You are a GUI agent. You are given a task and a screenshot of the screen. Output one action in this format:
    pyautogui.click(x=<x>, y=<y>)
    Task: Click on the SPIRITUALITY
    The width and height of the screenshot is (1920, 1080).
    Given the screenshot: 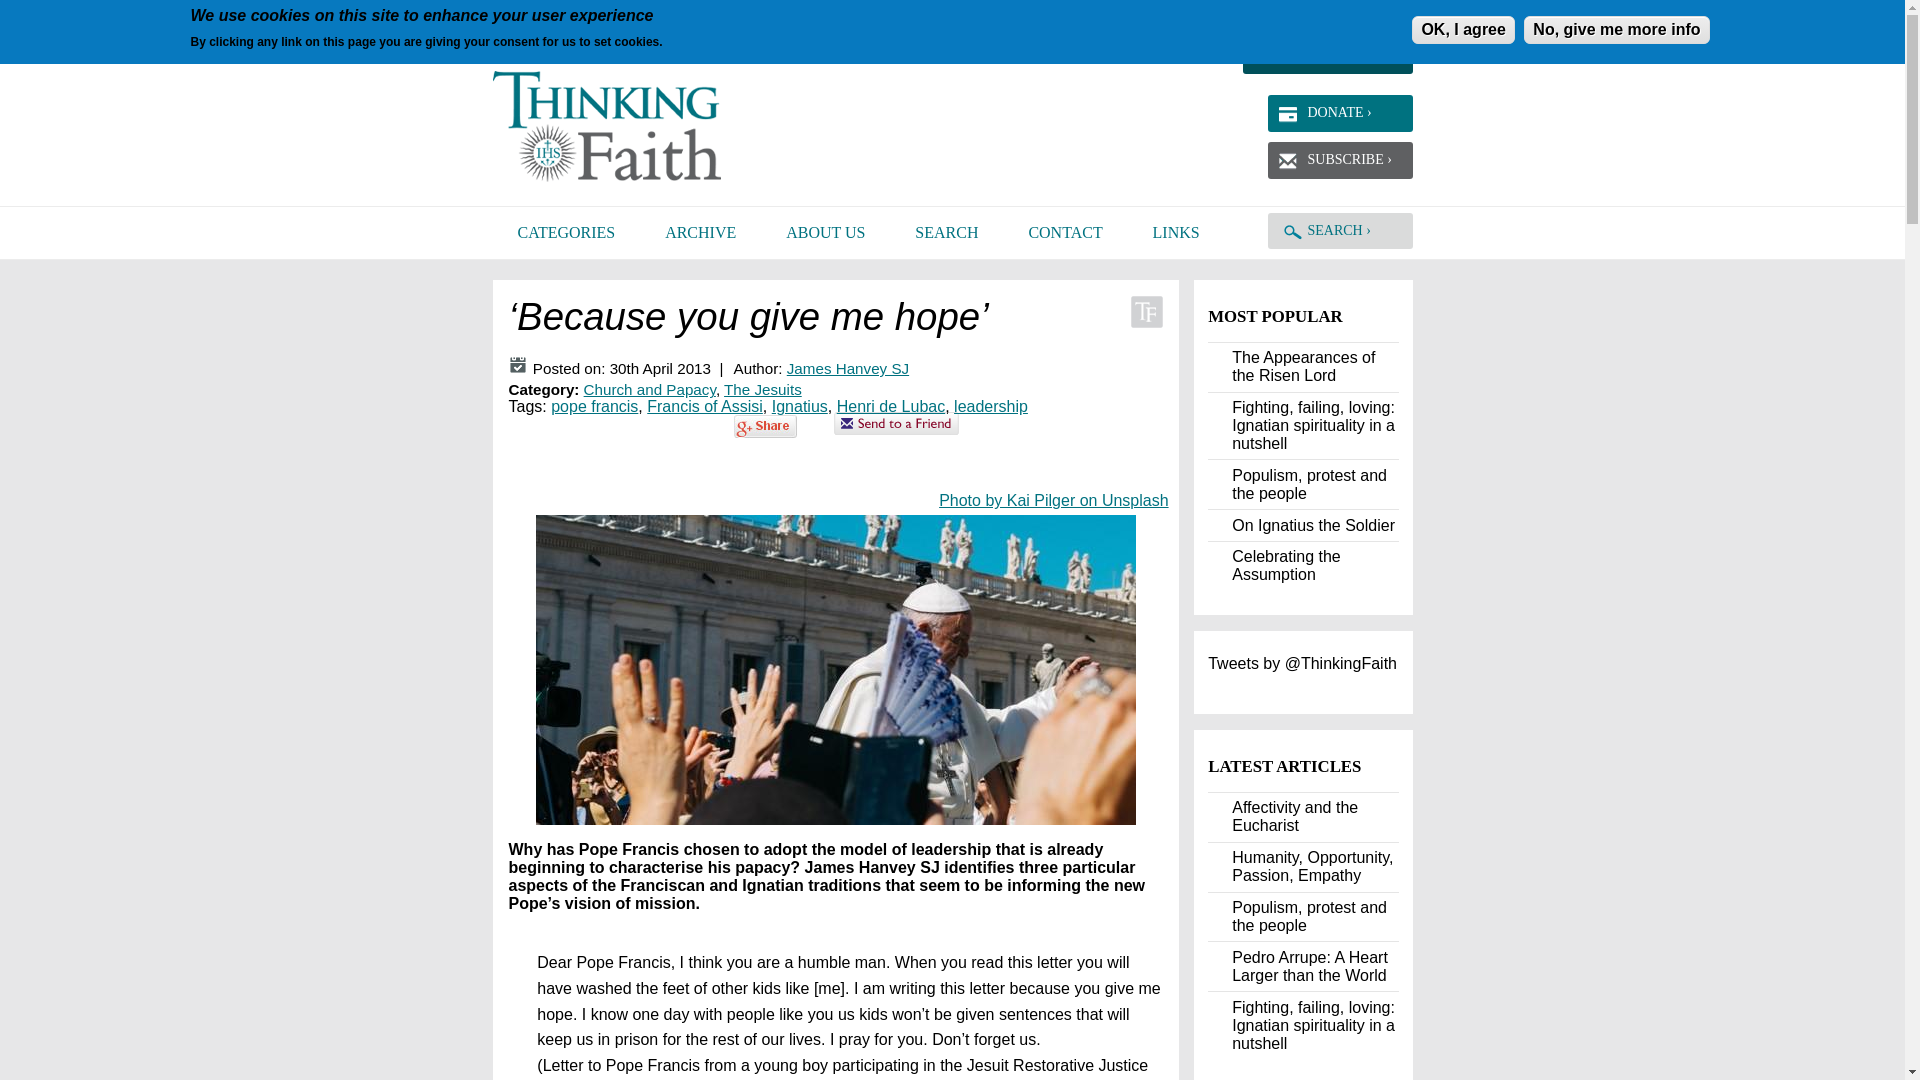 What is the action you would take?
    pyautogui.click(x=1191, y=20)
    